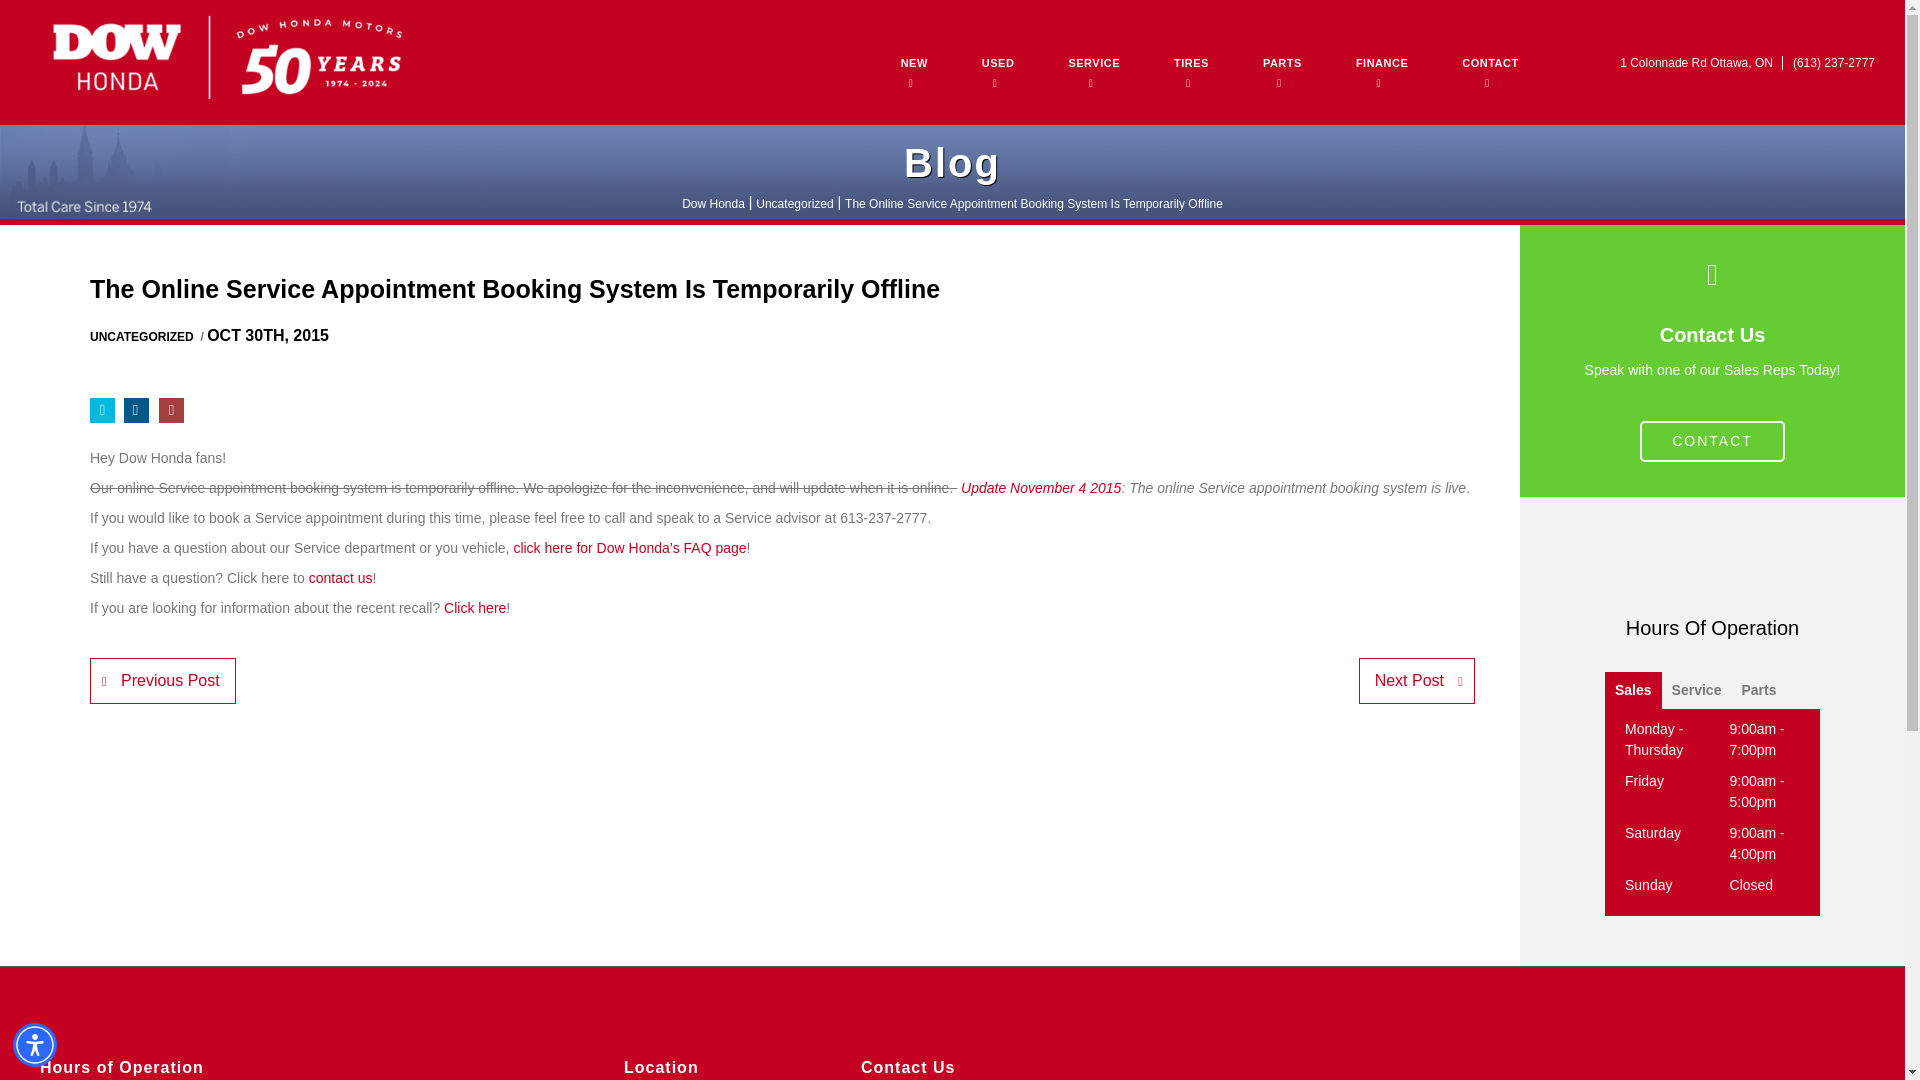 The image size is (1920, 1080). I want to click on Accessibility Menu, so click(35, 1044).